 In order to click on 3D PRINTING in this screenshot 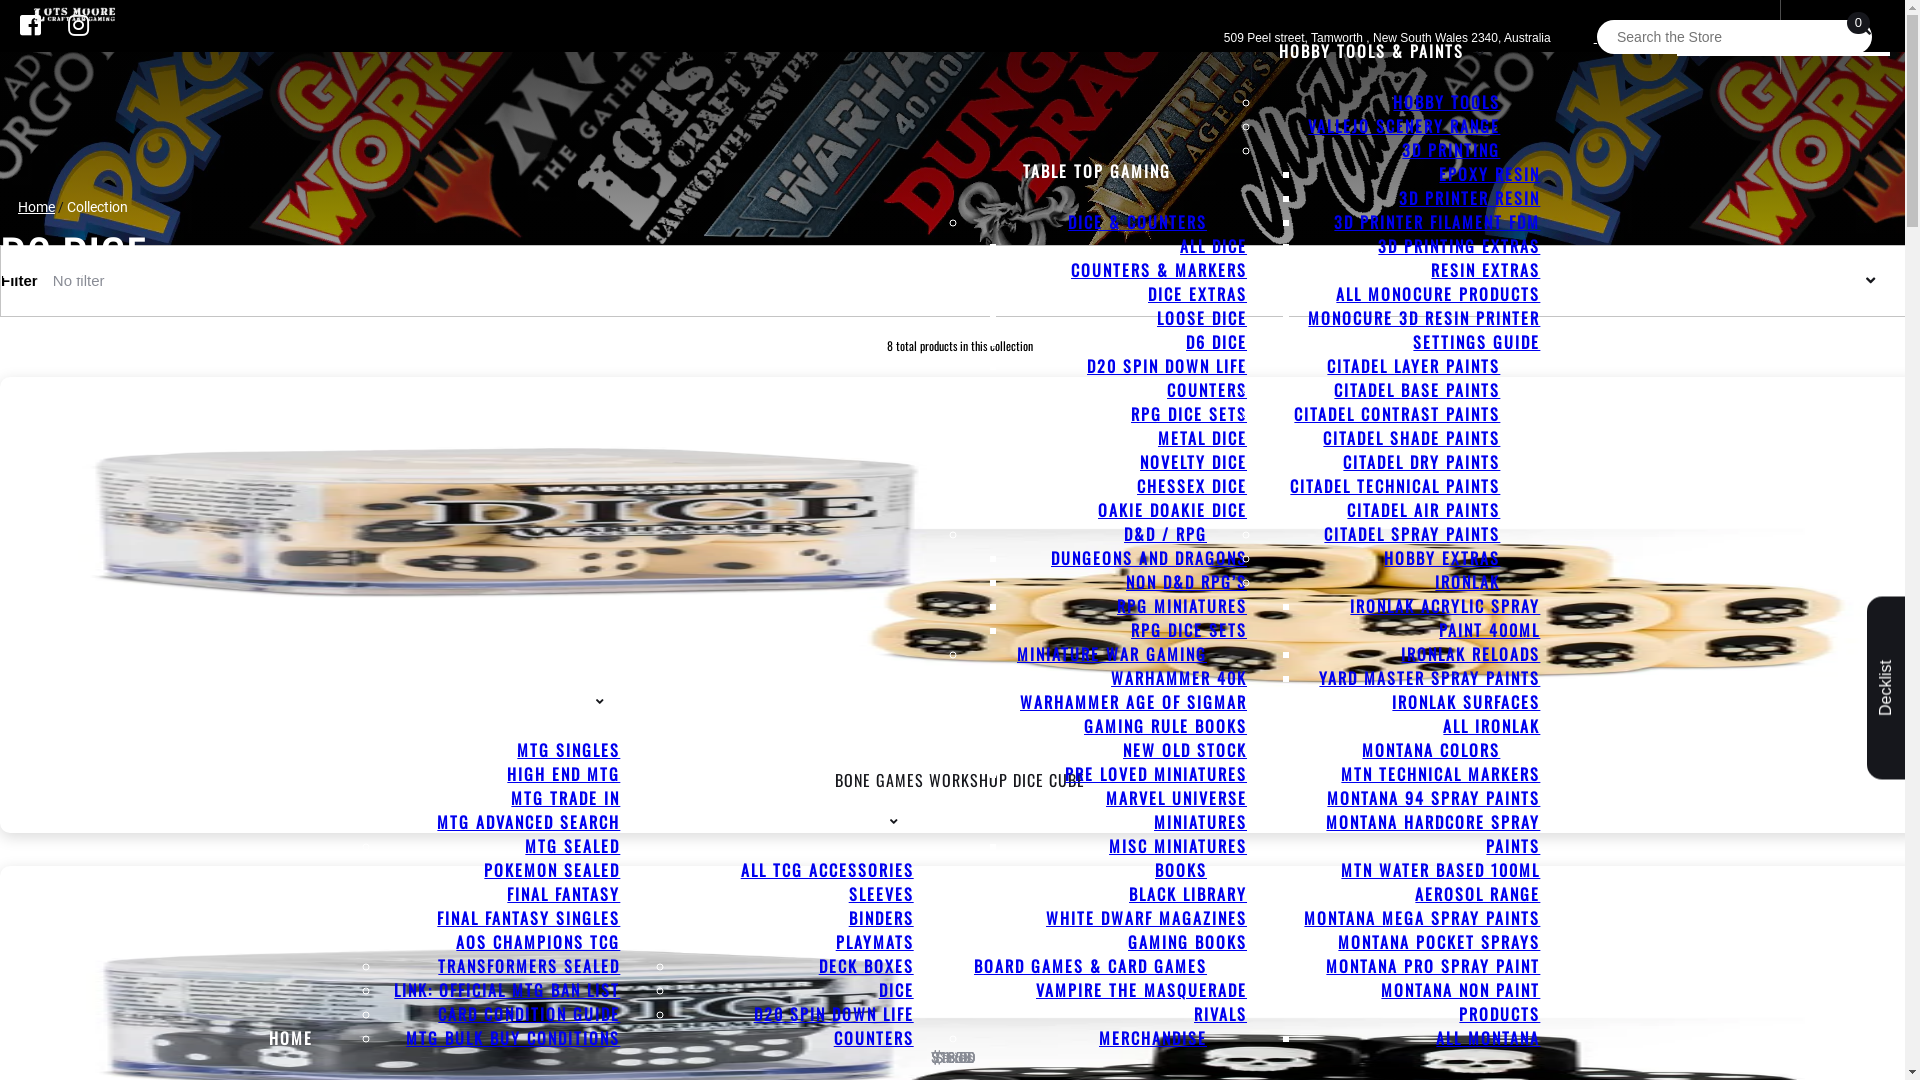, I will do `click(1451, 150)`.